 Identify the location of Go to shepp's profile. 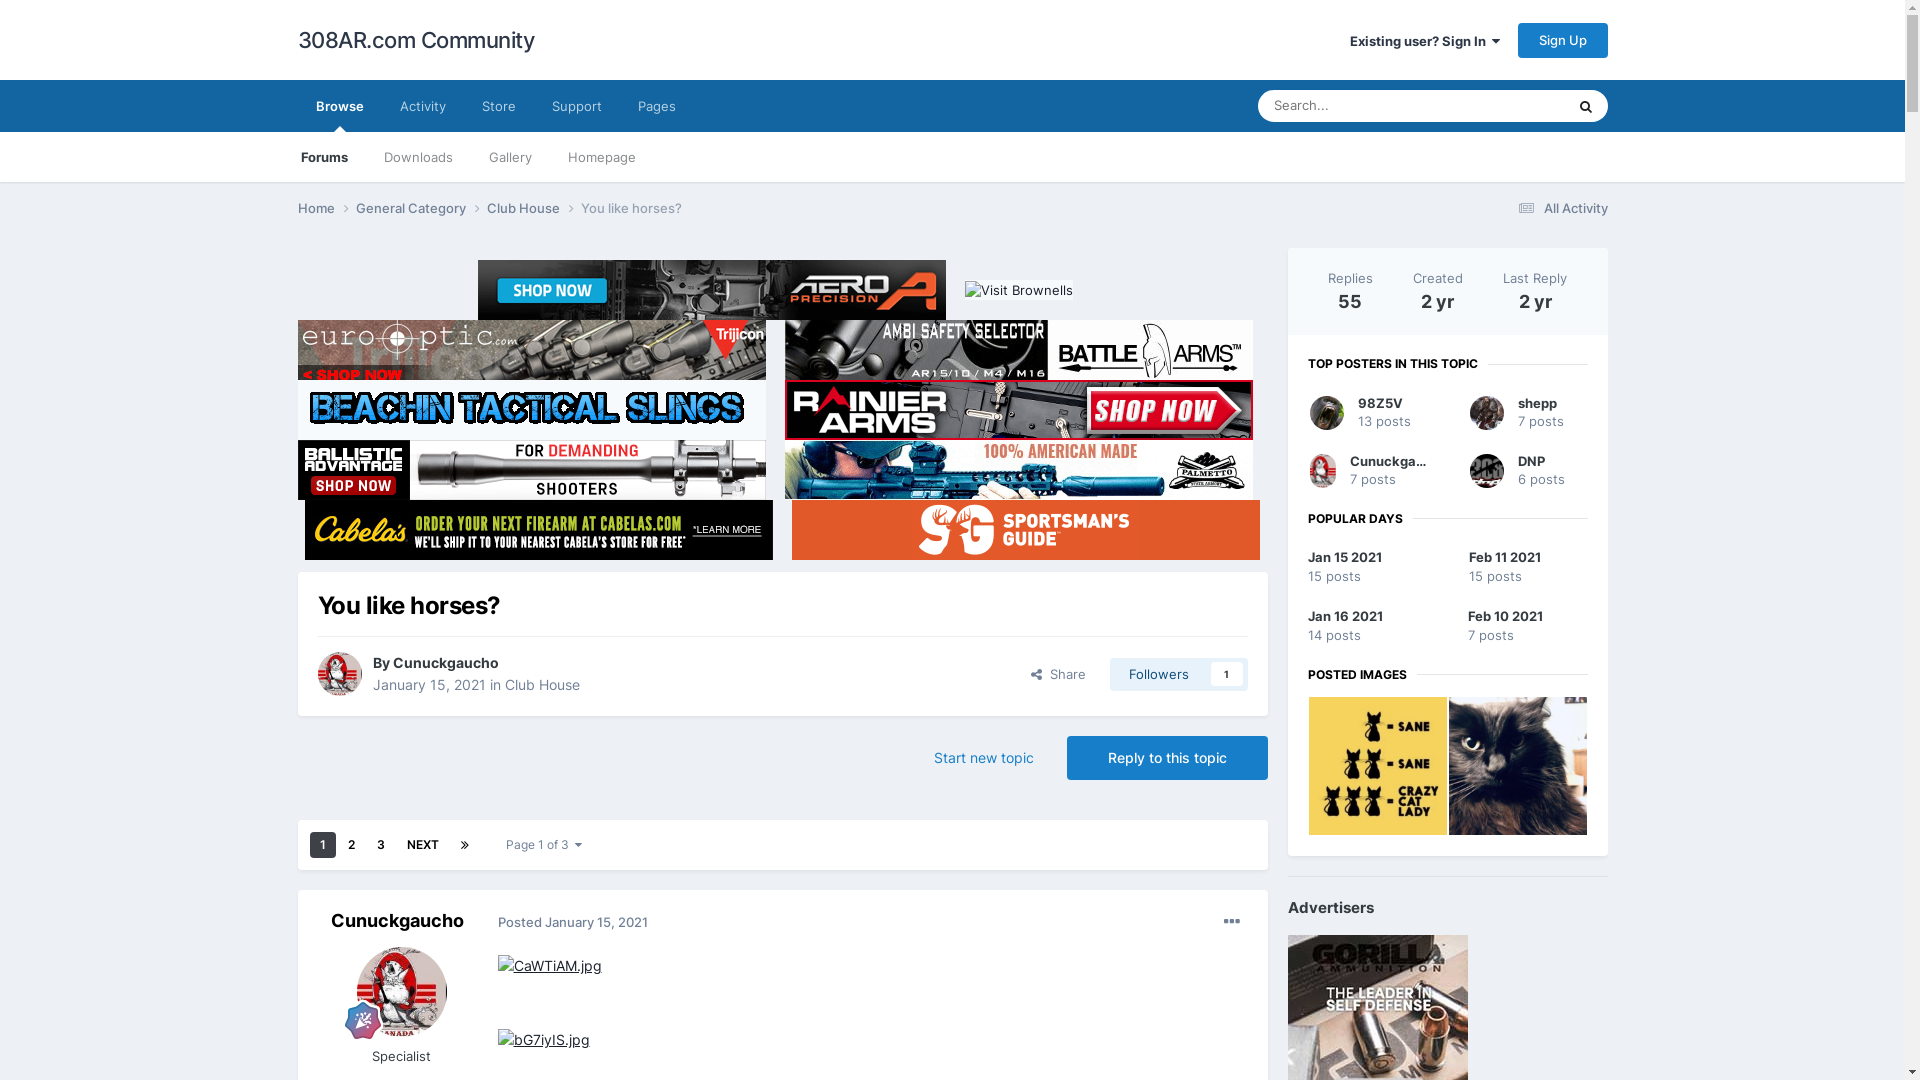
(1487, 413).